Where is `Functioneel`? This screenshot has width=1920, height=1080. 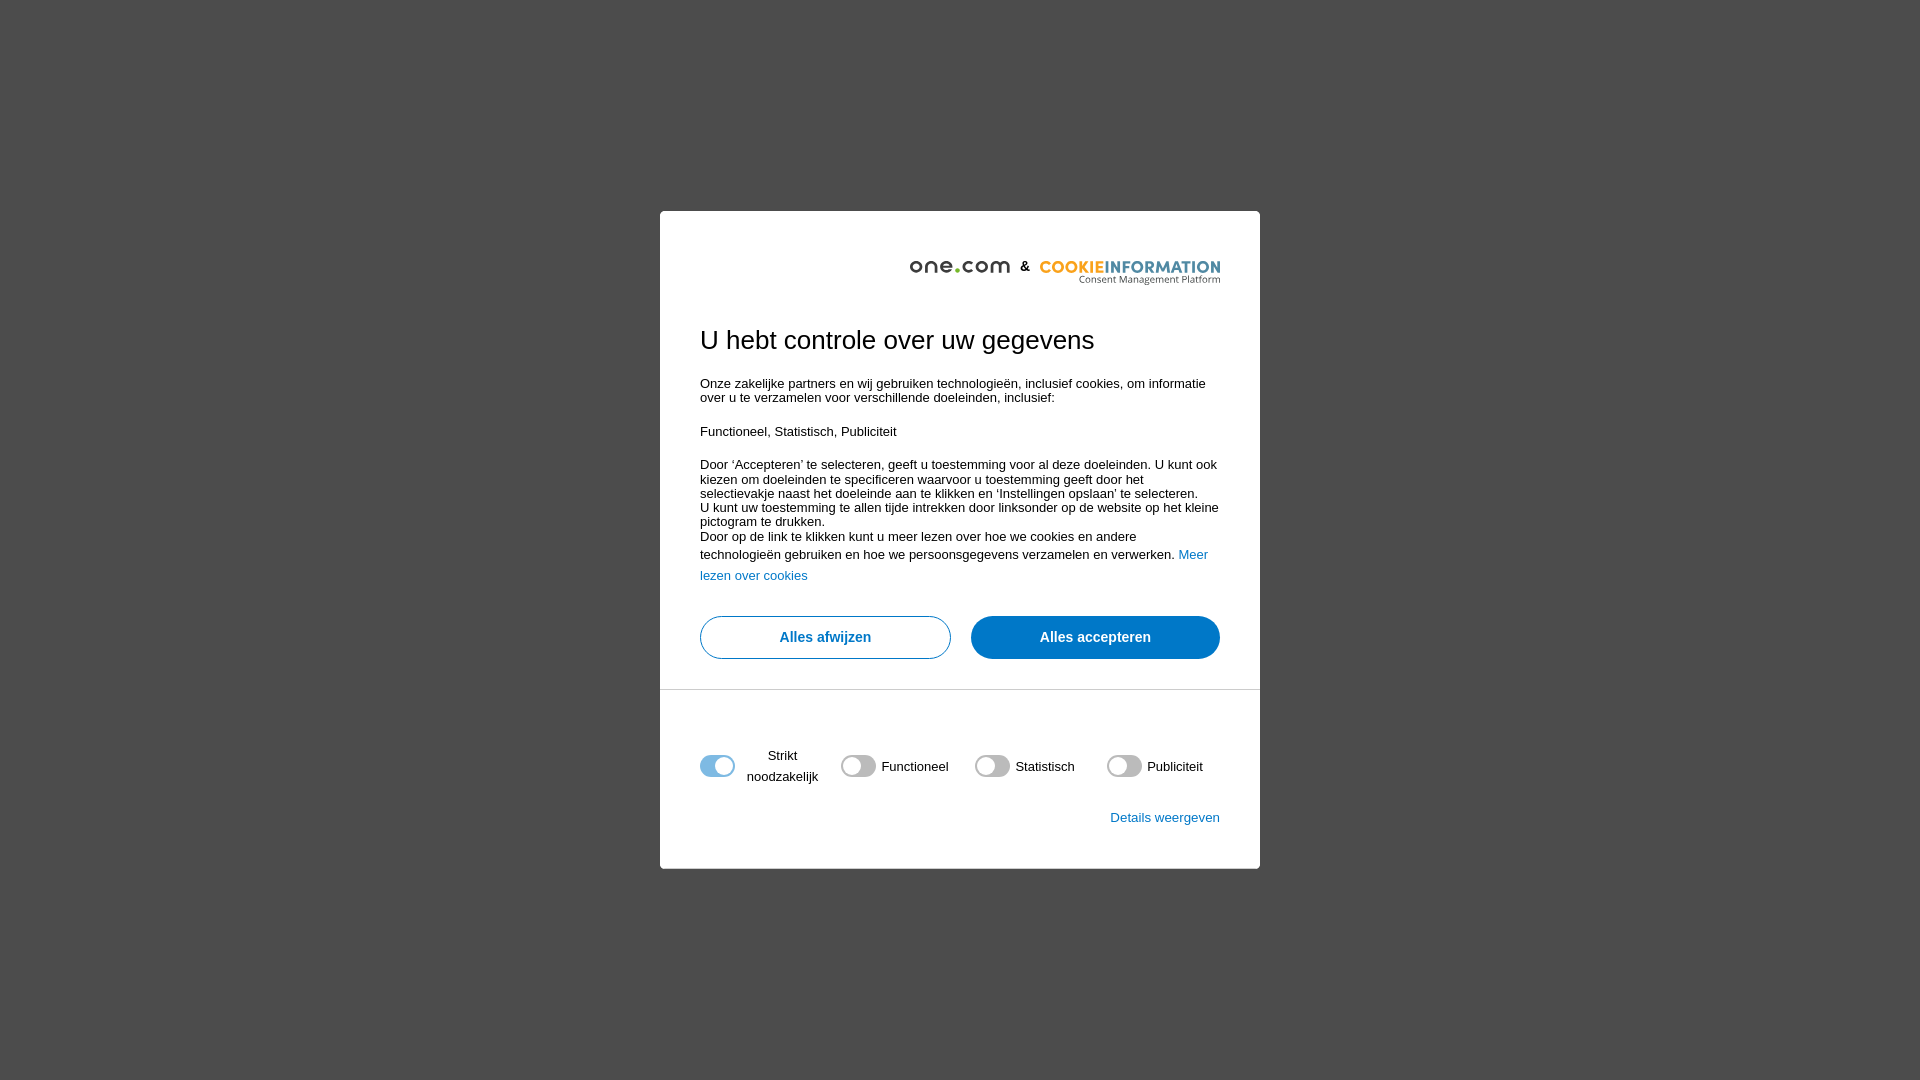
Functioneel is located at coordinates (954, 1008).